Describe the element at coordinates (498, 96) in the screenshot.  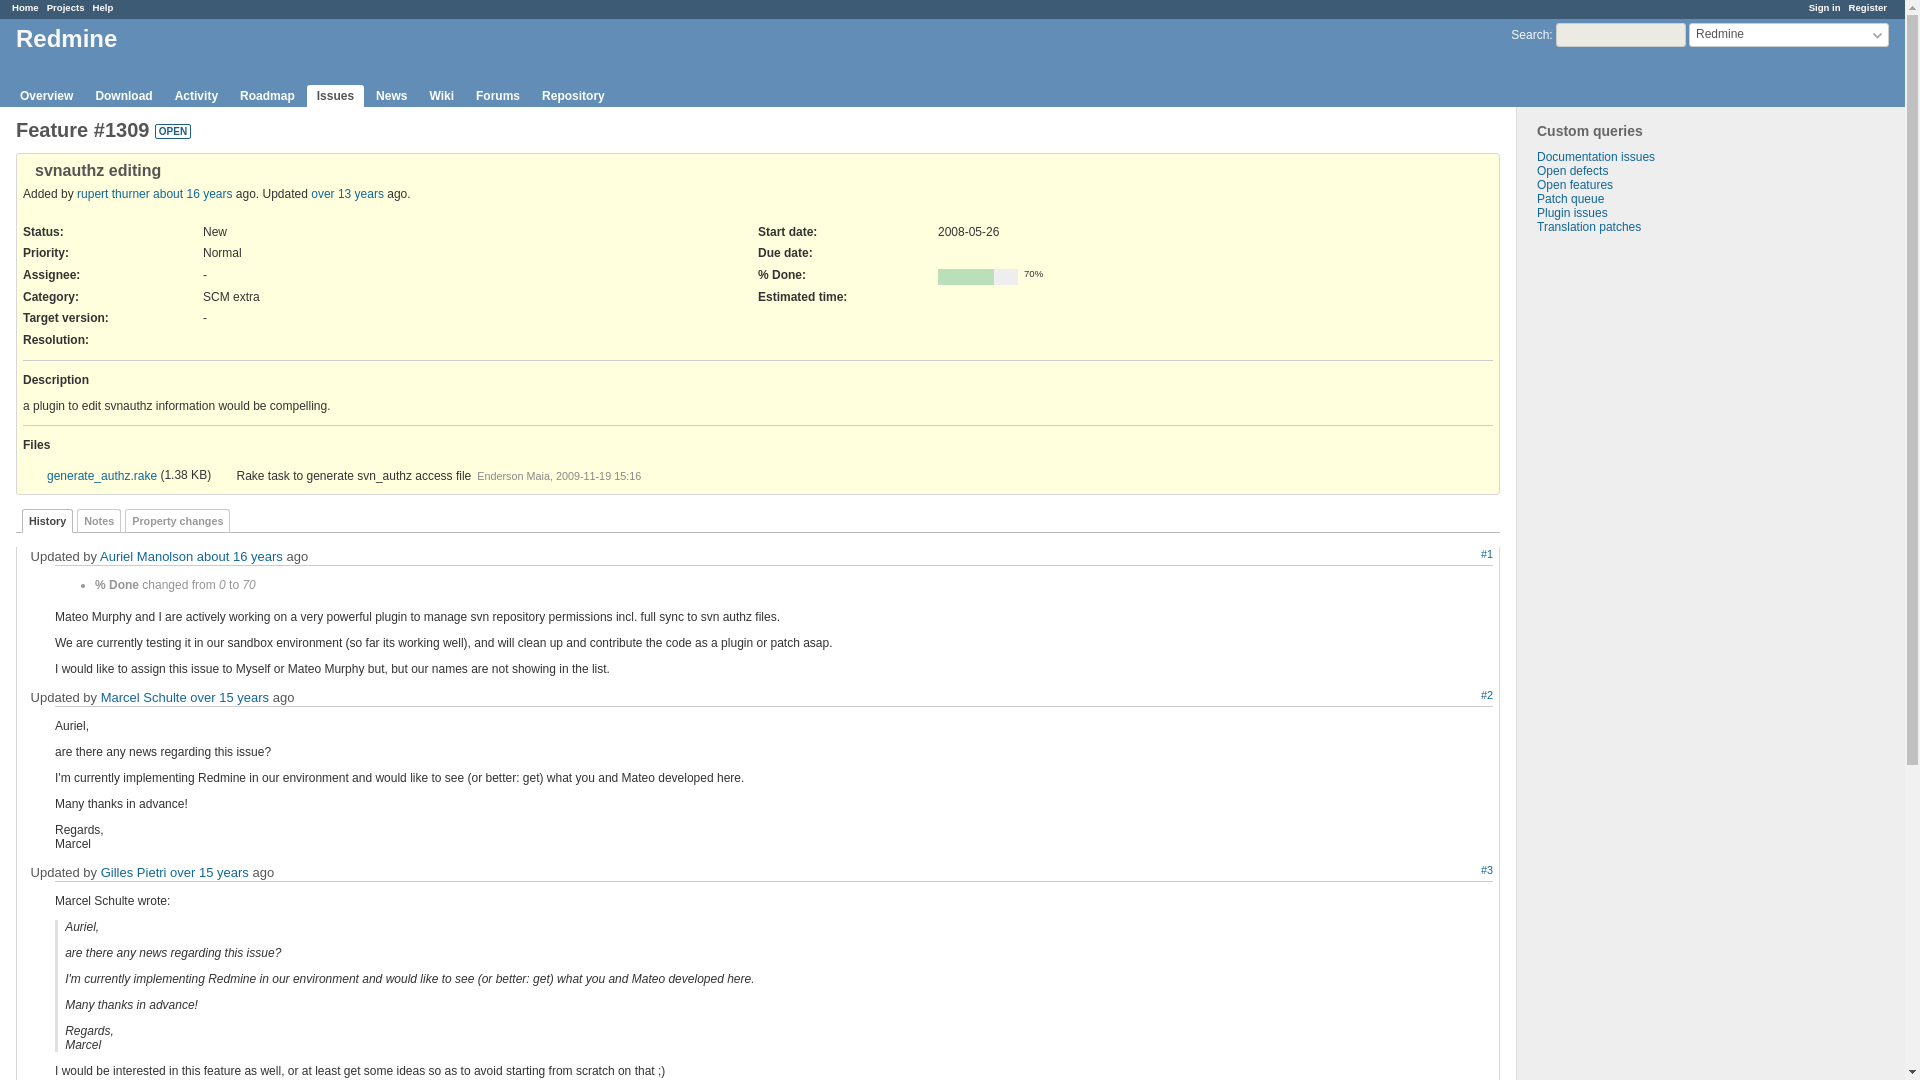
I see `Forums` at that location.